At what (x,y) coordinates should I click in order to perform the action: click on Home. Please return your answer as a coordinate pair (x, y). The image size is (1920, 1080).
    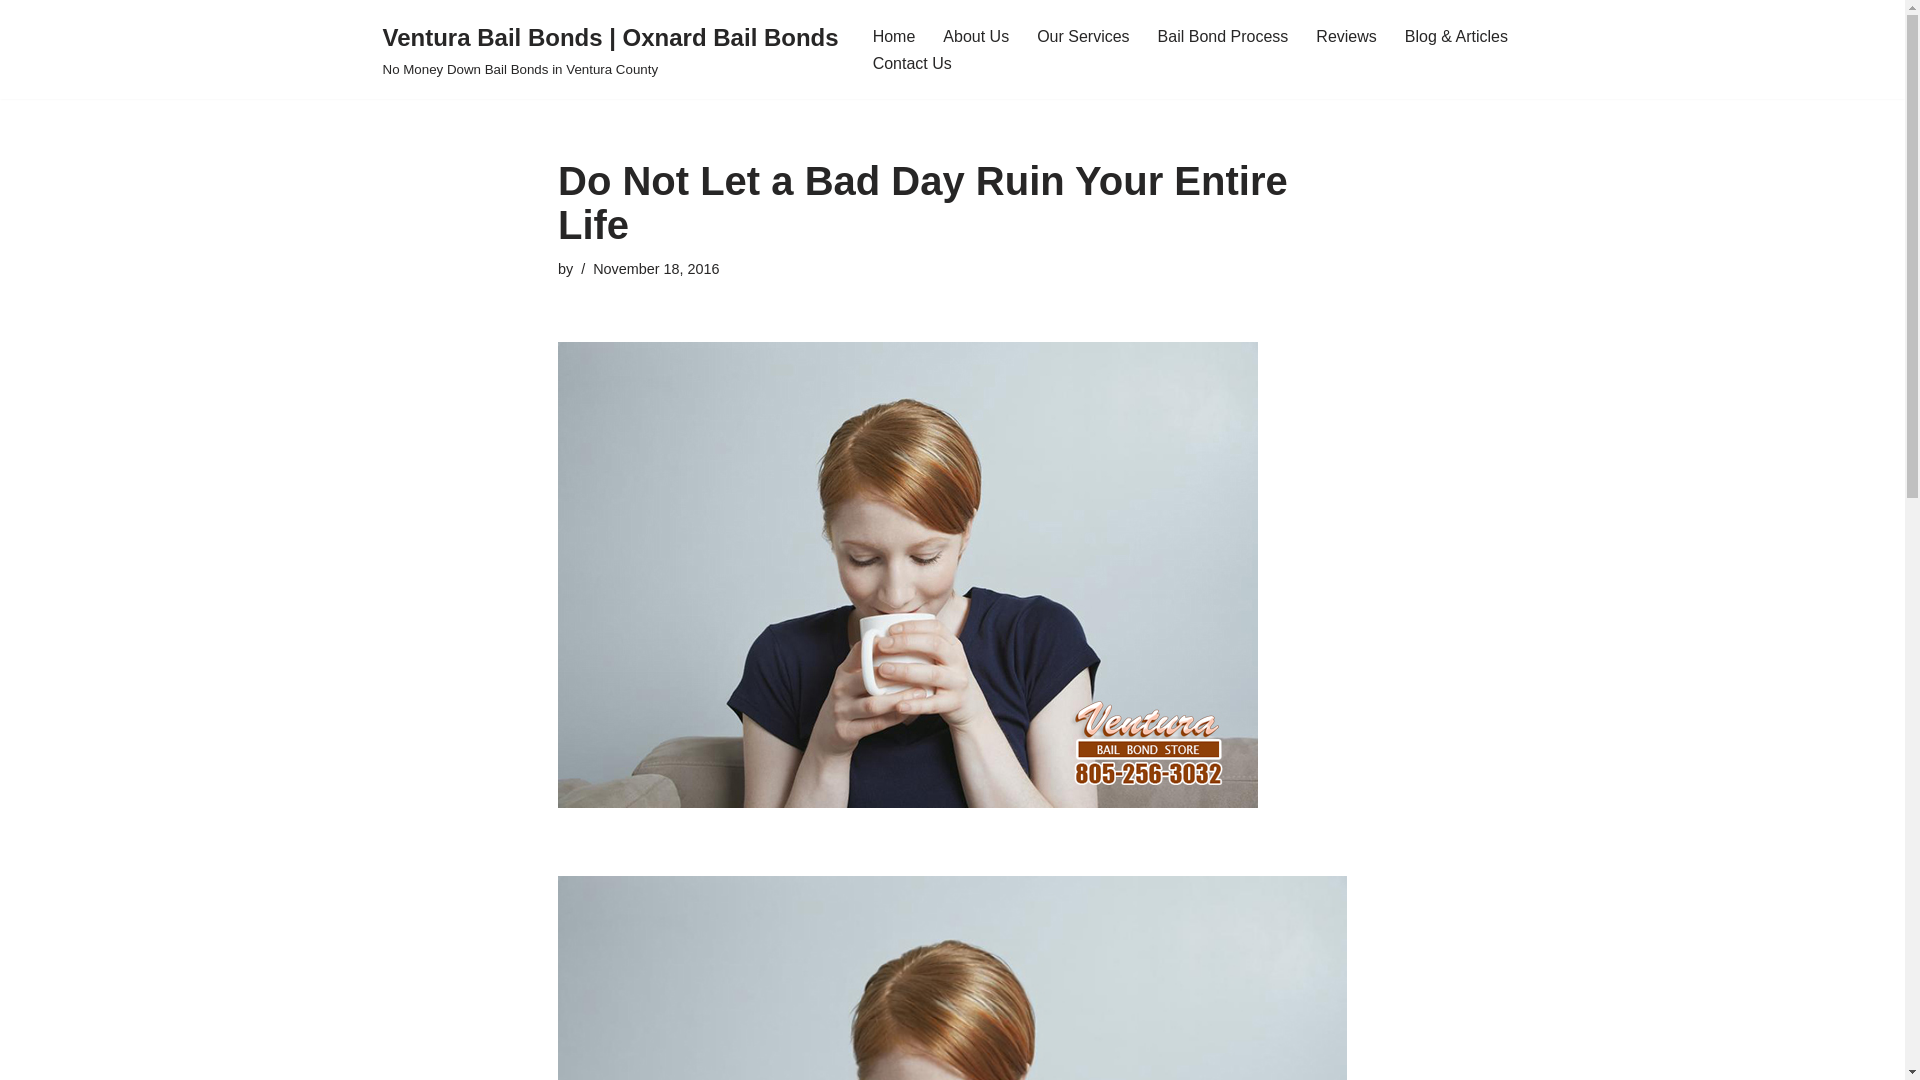
    Looking at the image, I should click on (894, 36).